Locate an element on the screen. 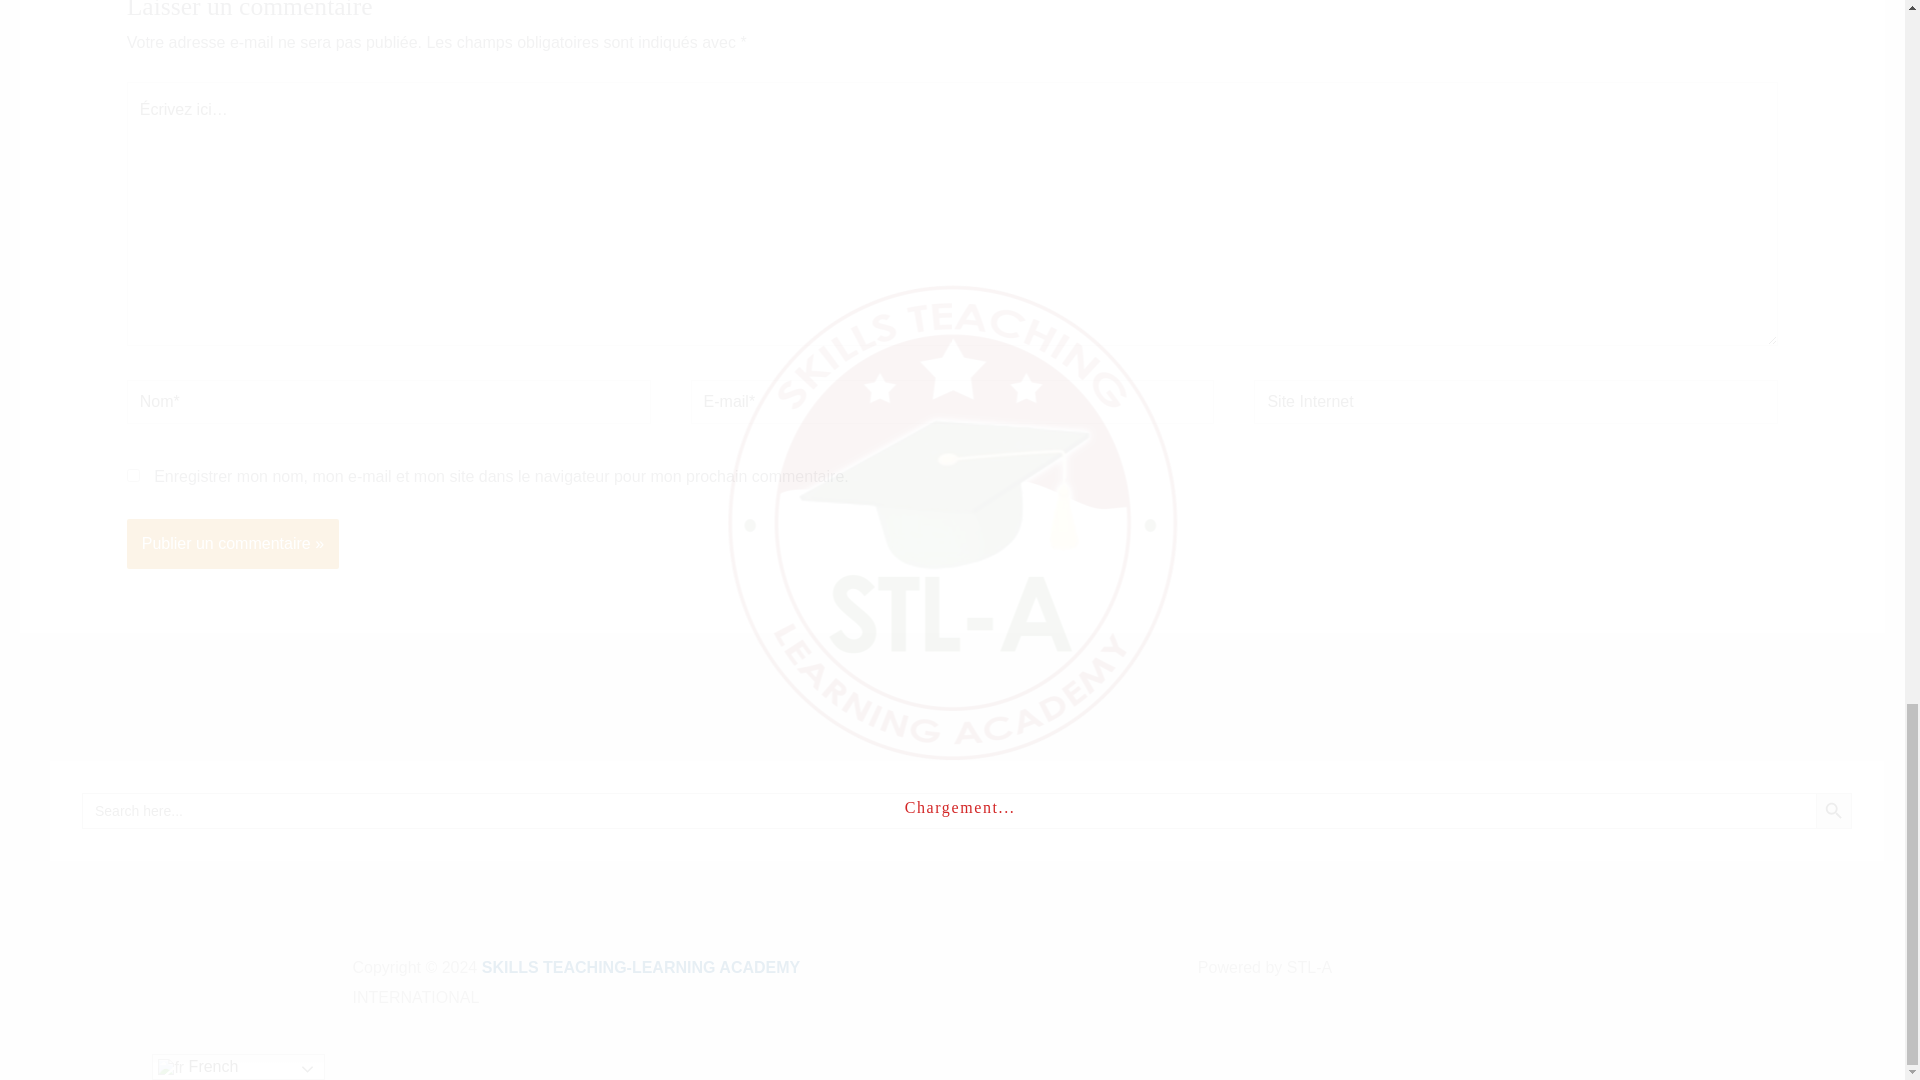 This screenshot has height=1080, width=1920. Search Button is located at coordinates (1834, 810).